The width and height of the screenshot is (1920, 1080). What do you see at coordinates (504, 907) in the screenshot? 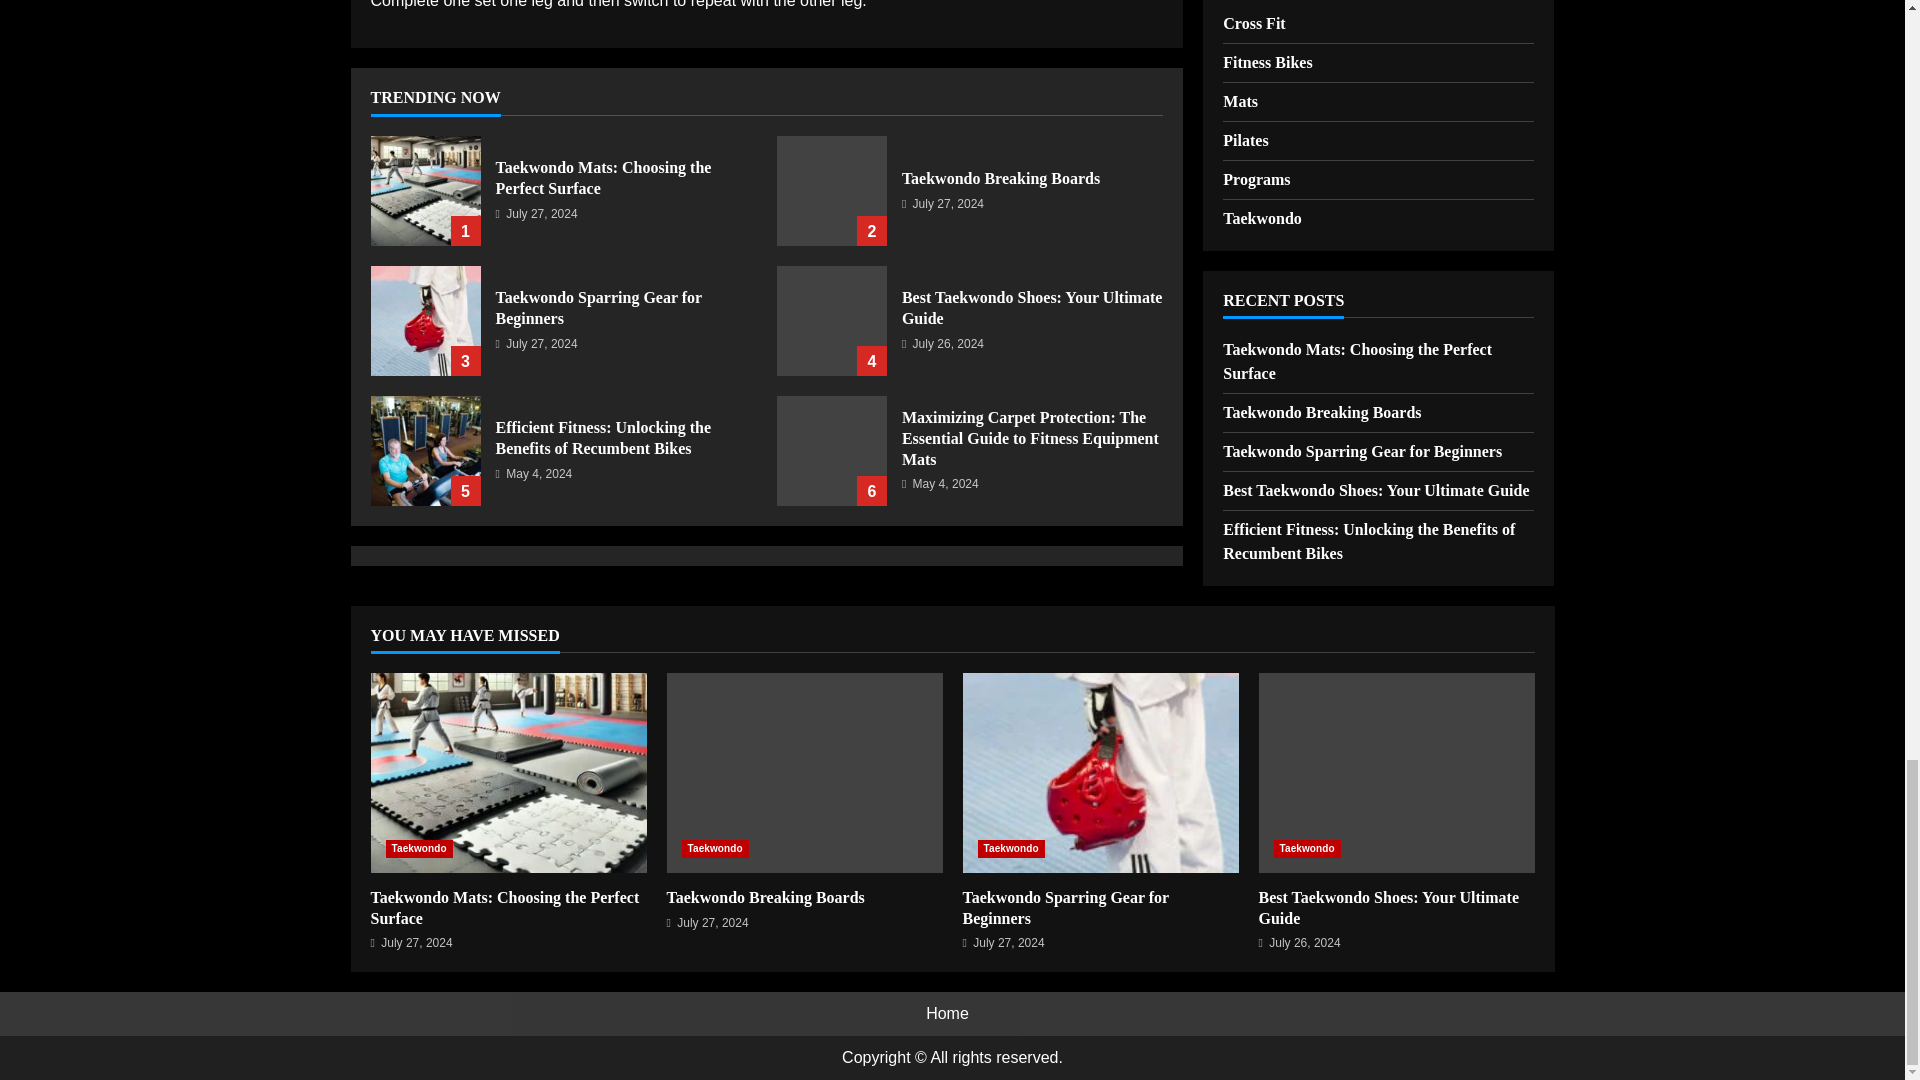
I see `Taekwondo Mats: Choosing the Perfect Surface` at bounding box center [504, 907].